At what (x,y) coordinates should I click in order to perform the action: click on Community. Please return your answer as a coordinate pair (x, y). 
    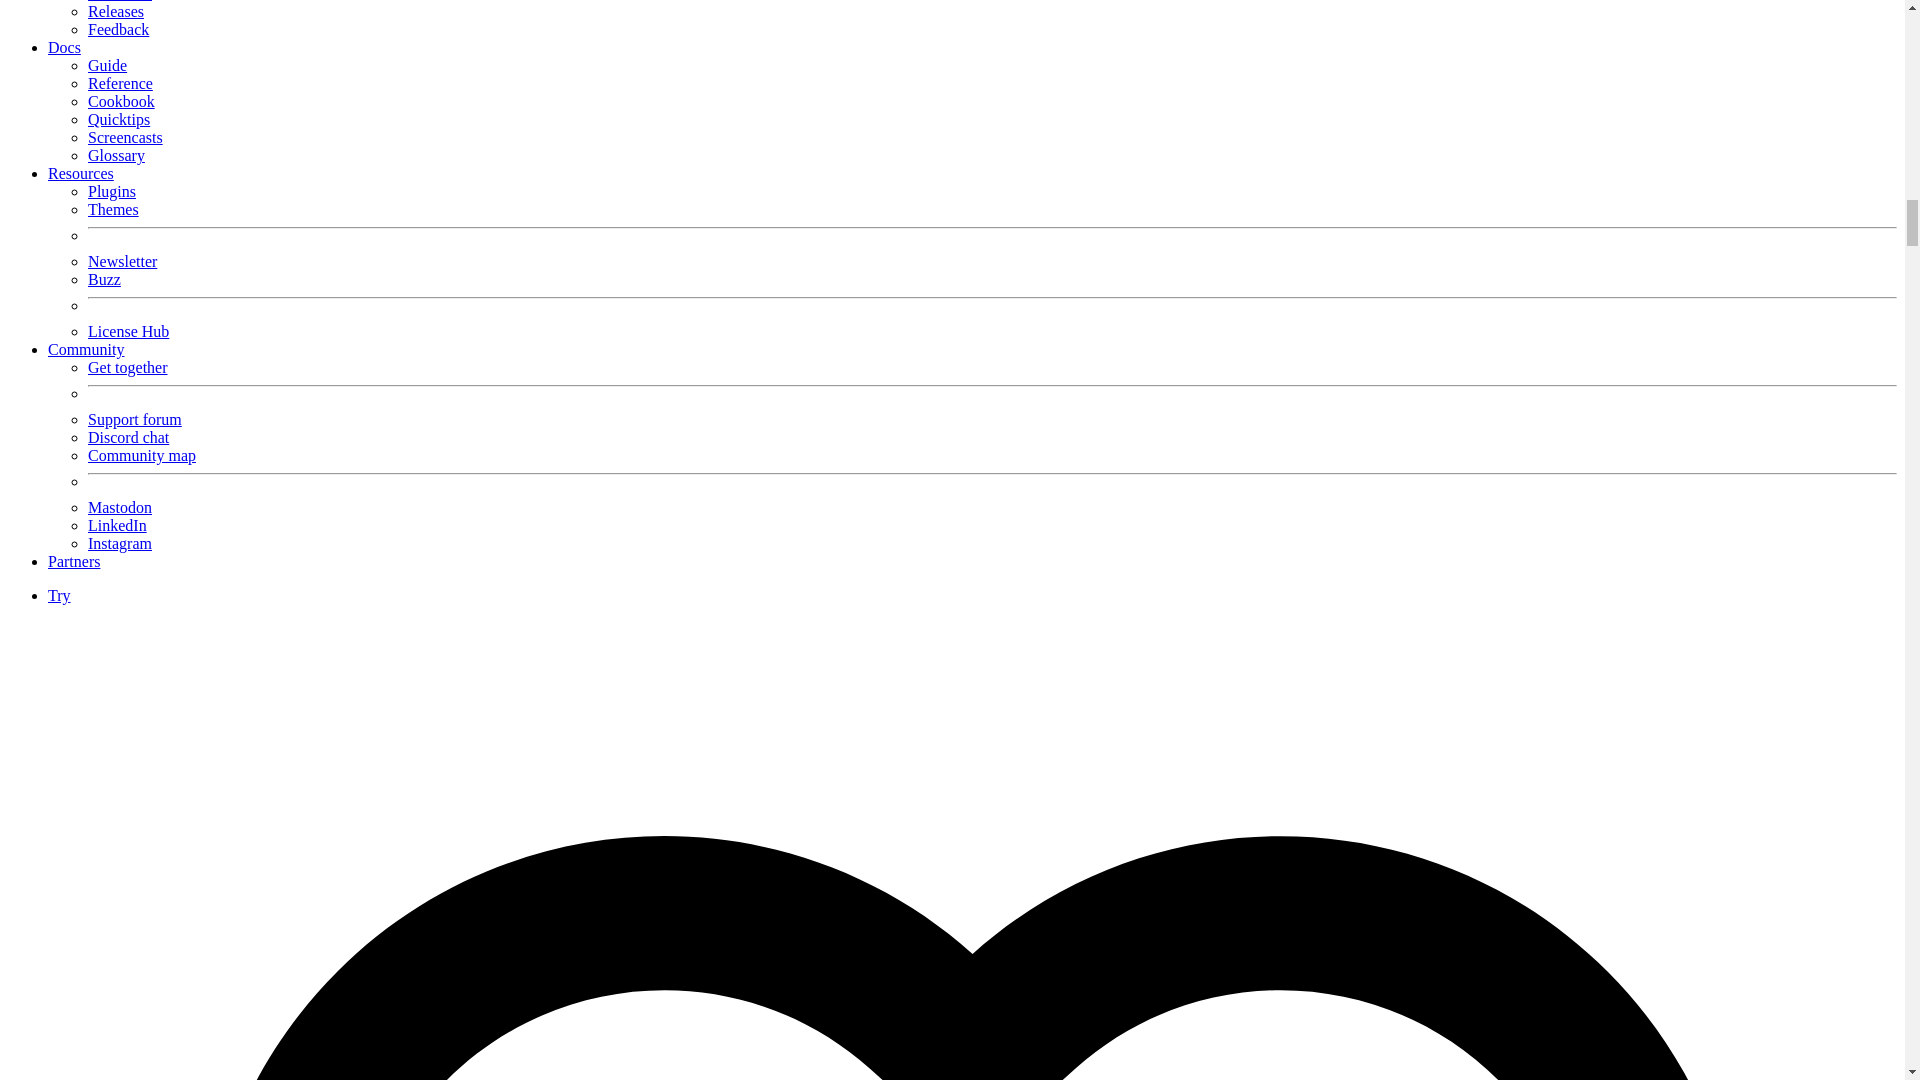
    Looking at the image, I should click on (86, 349).